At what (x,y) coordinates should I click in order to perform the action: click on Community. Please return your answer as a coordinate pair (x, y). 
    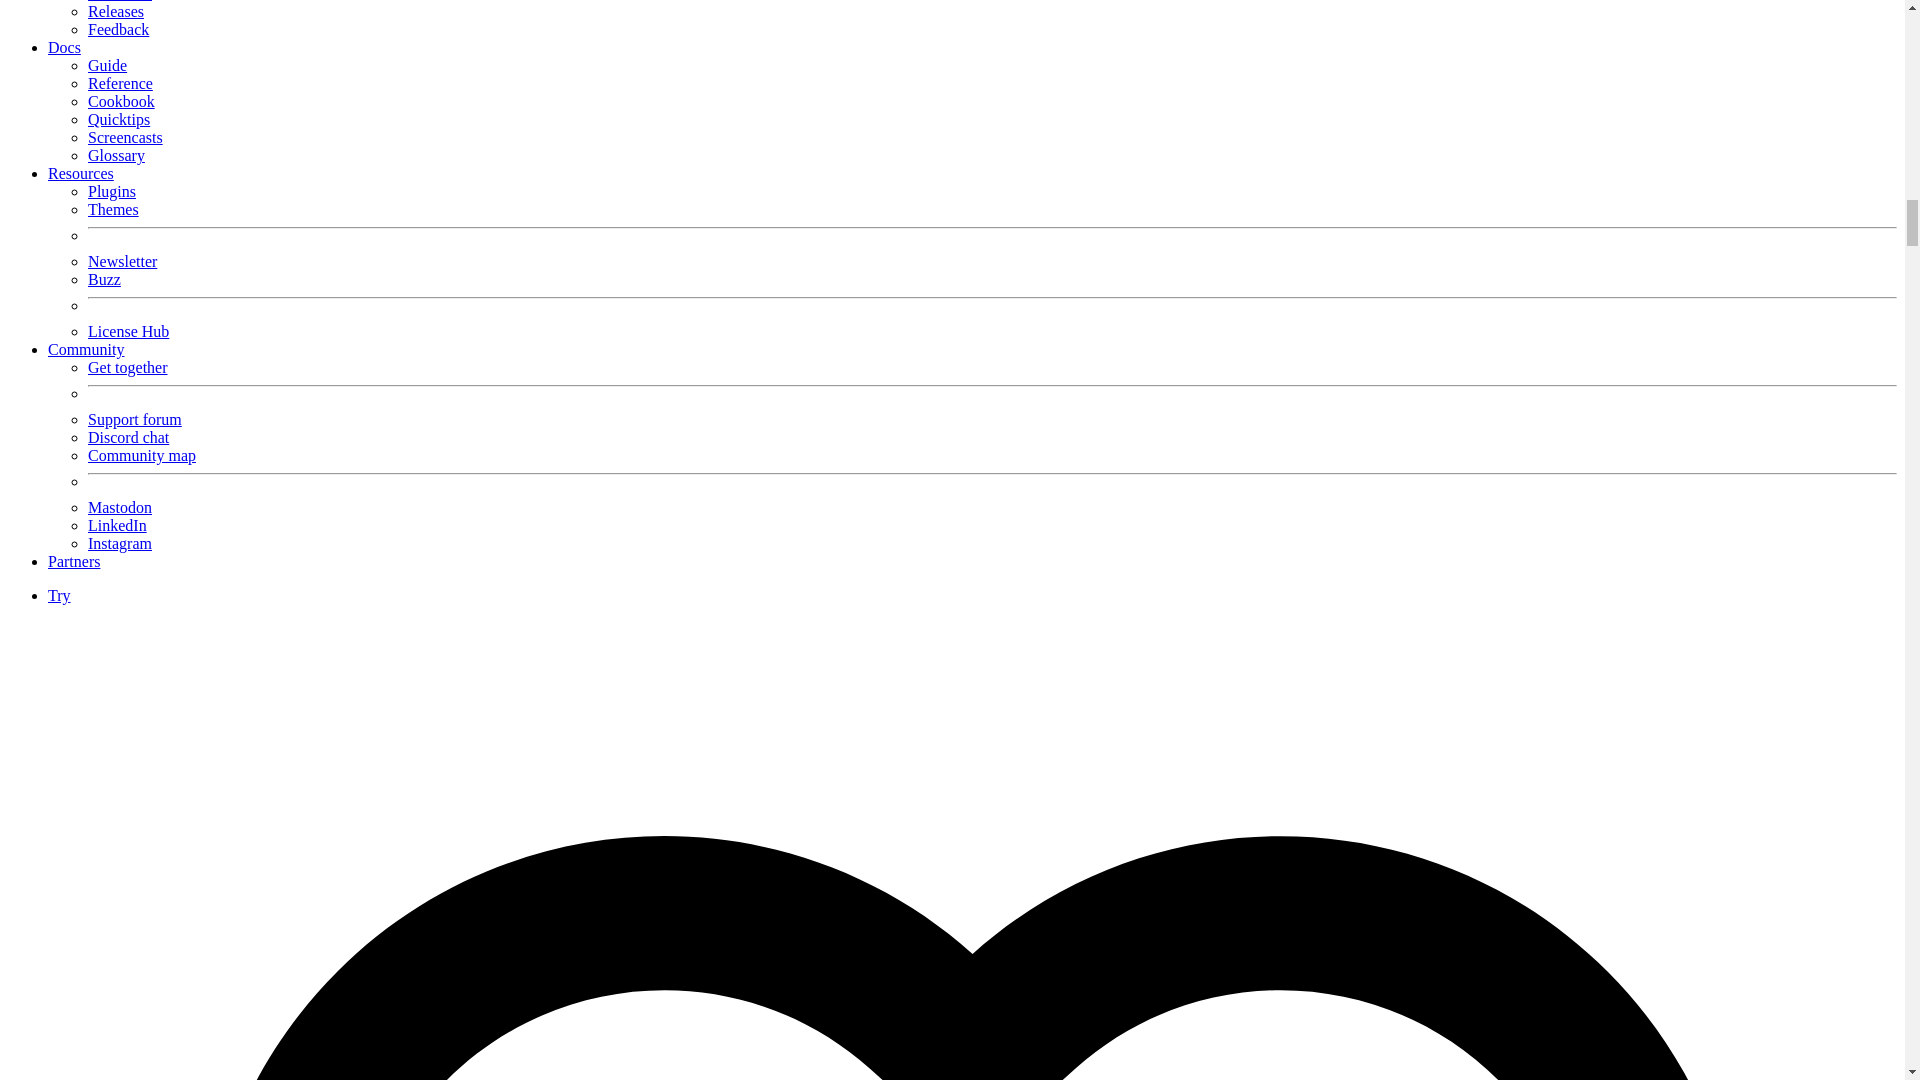
    Looking at the image, I should click on (86, 349).